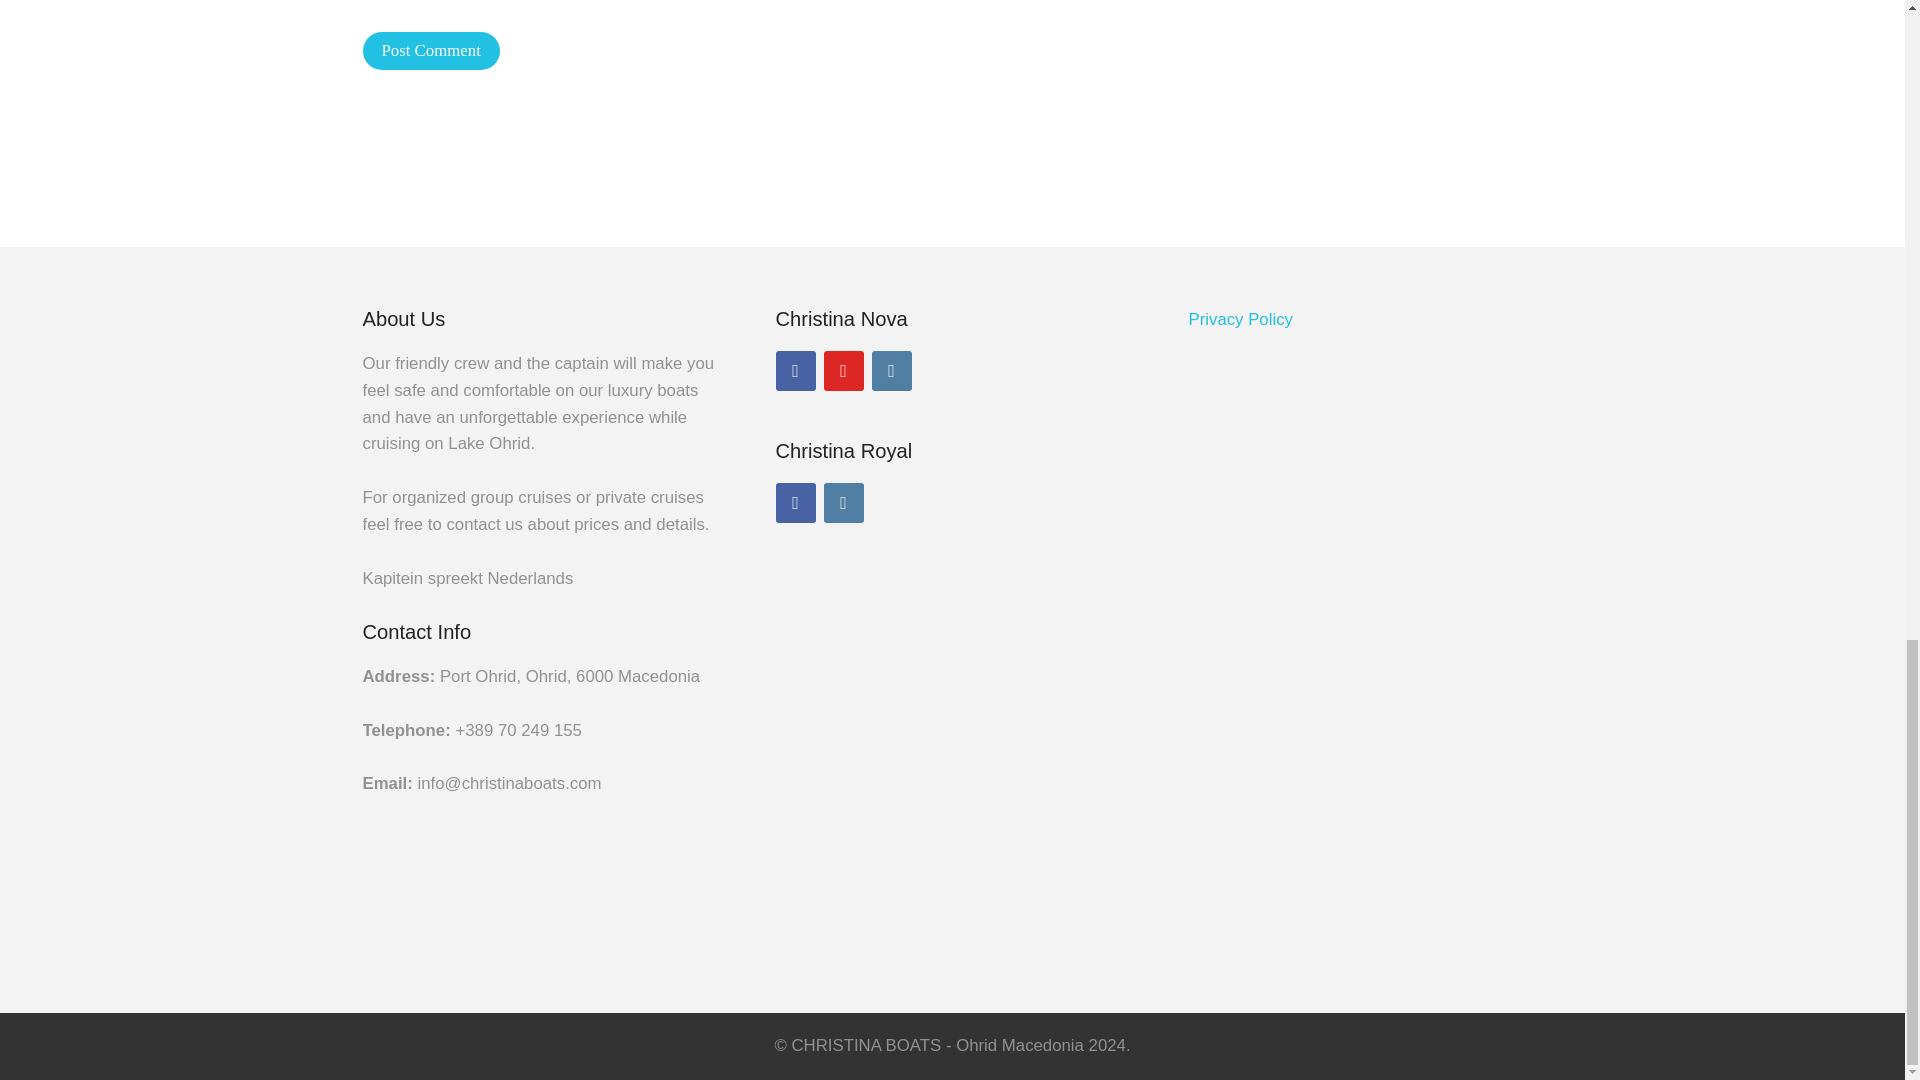  I want to click on YouTube, so click(844, 370).